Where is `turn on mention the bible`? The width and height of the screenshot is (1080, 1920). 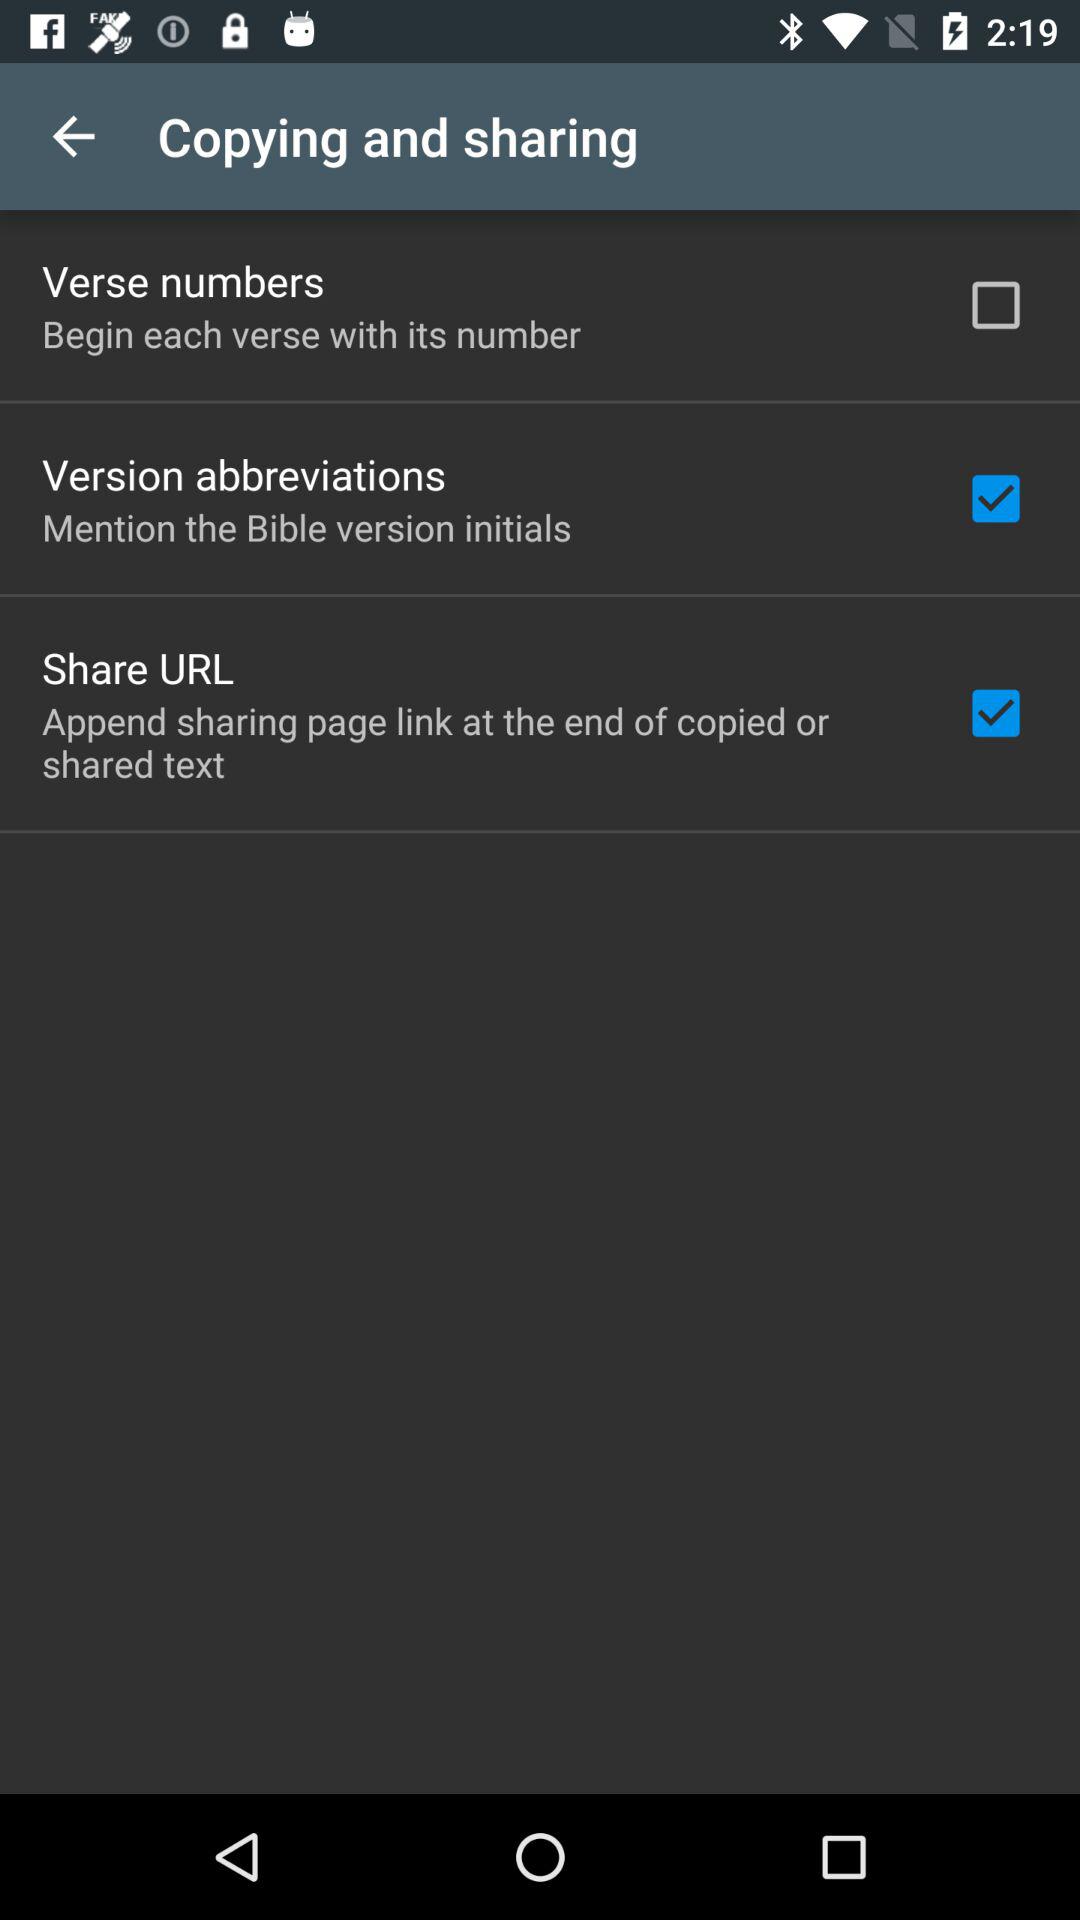
turn on mention the bible is located at coordinates (306, 526).